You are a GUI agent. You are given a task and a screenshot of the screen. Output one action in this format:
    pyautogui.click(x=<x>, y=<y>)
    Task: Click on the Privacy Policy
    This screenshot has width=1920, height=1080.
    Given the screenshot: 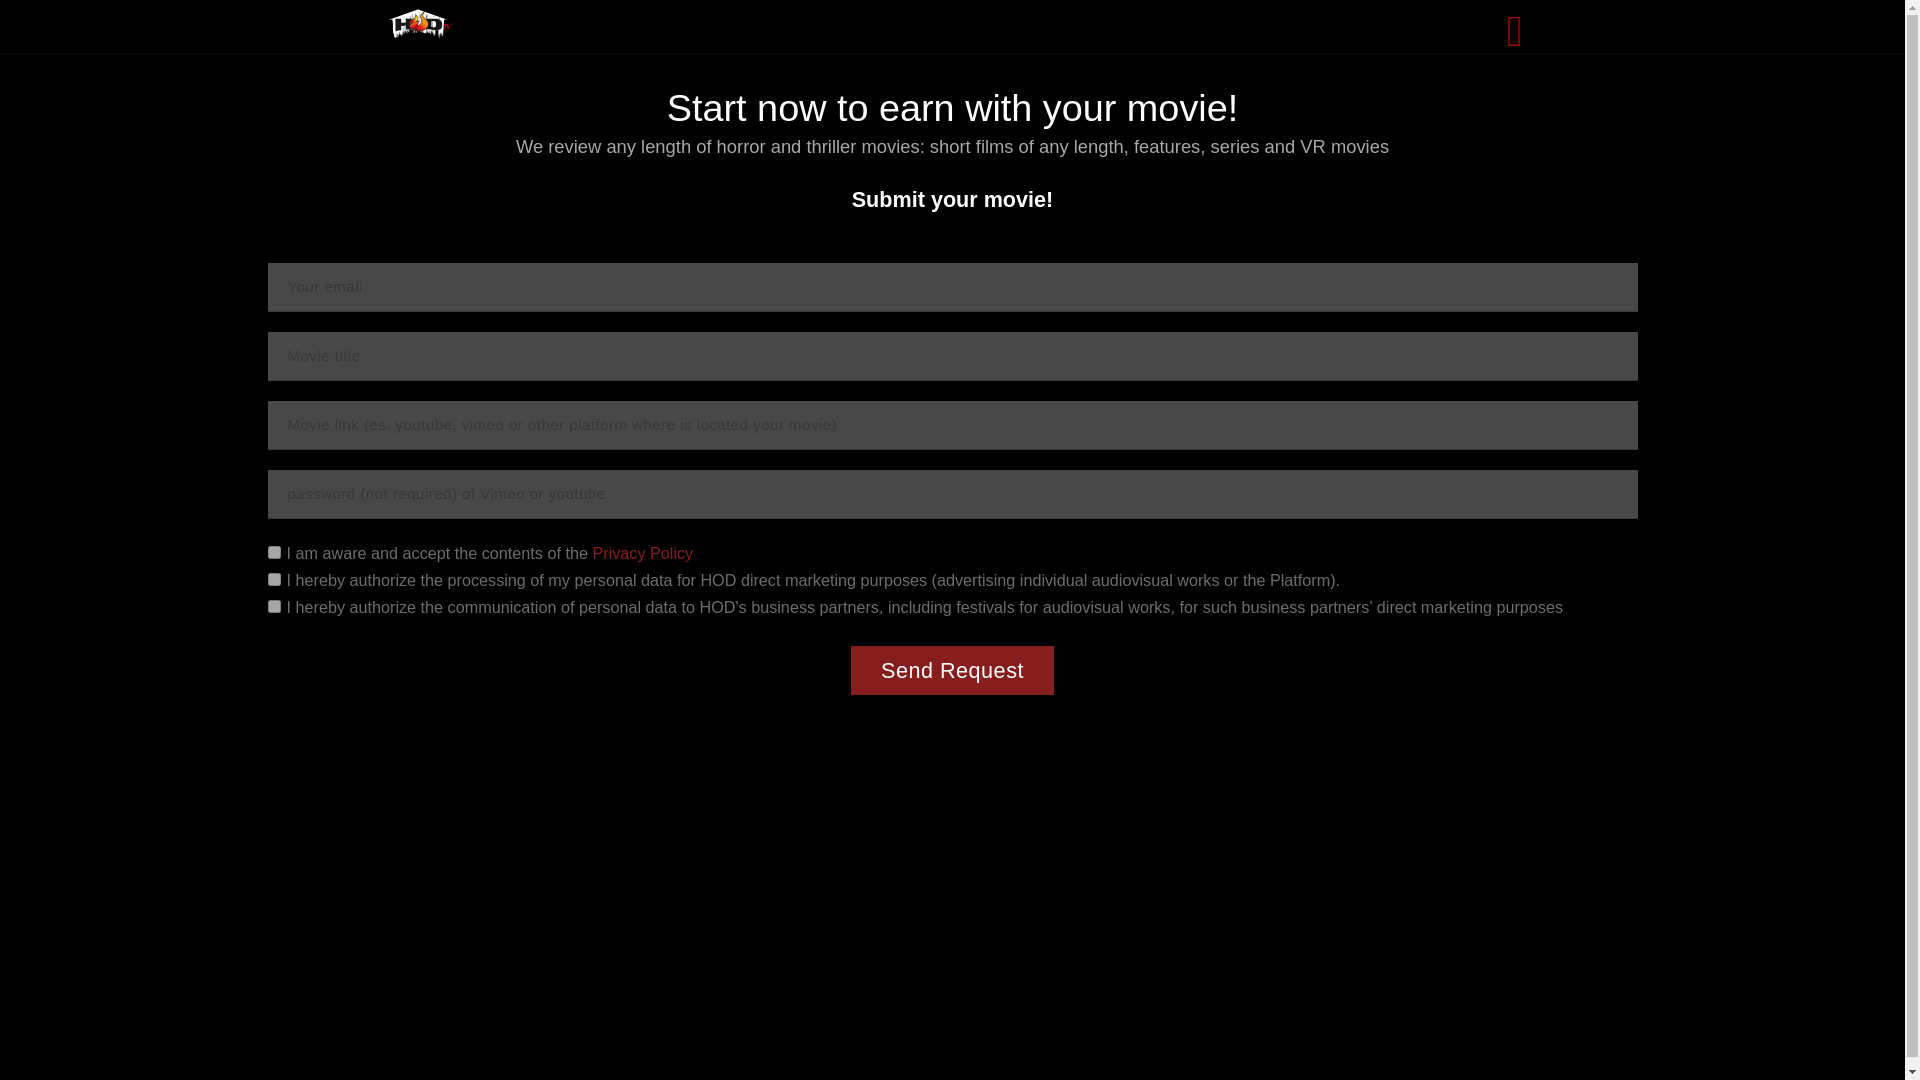 What is the action you would take?
    pyautogui.click(x=642, y=552)
    